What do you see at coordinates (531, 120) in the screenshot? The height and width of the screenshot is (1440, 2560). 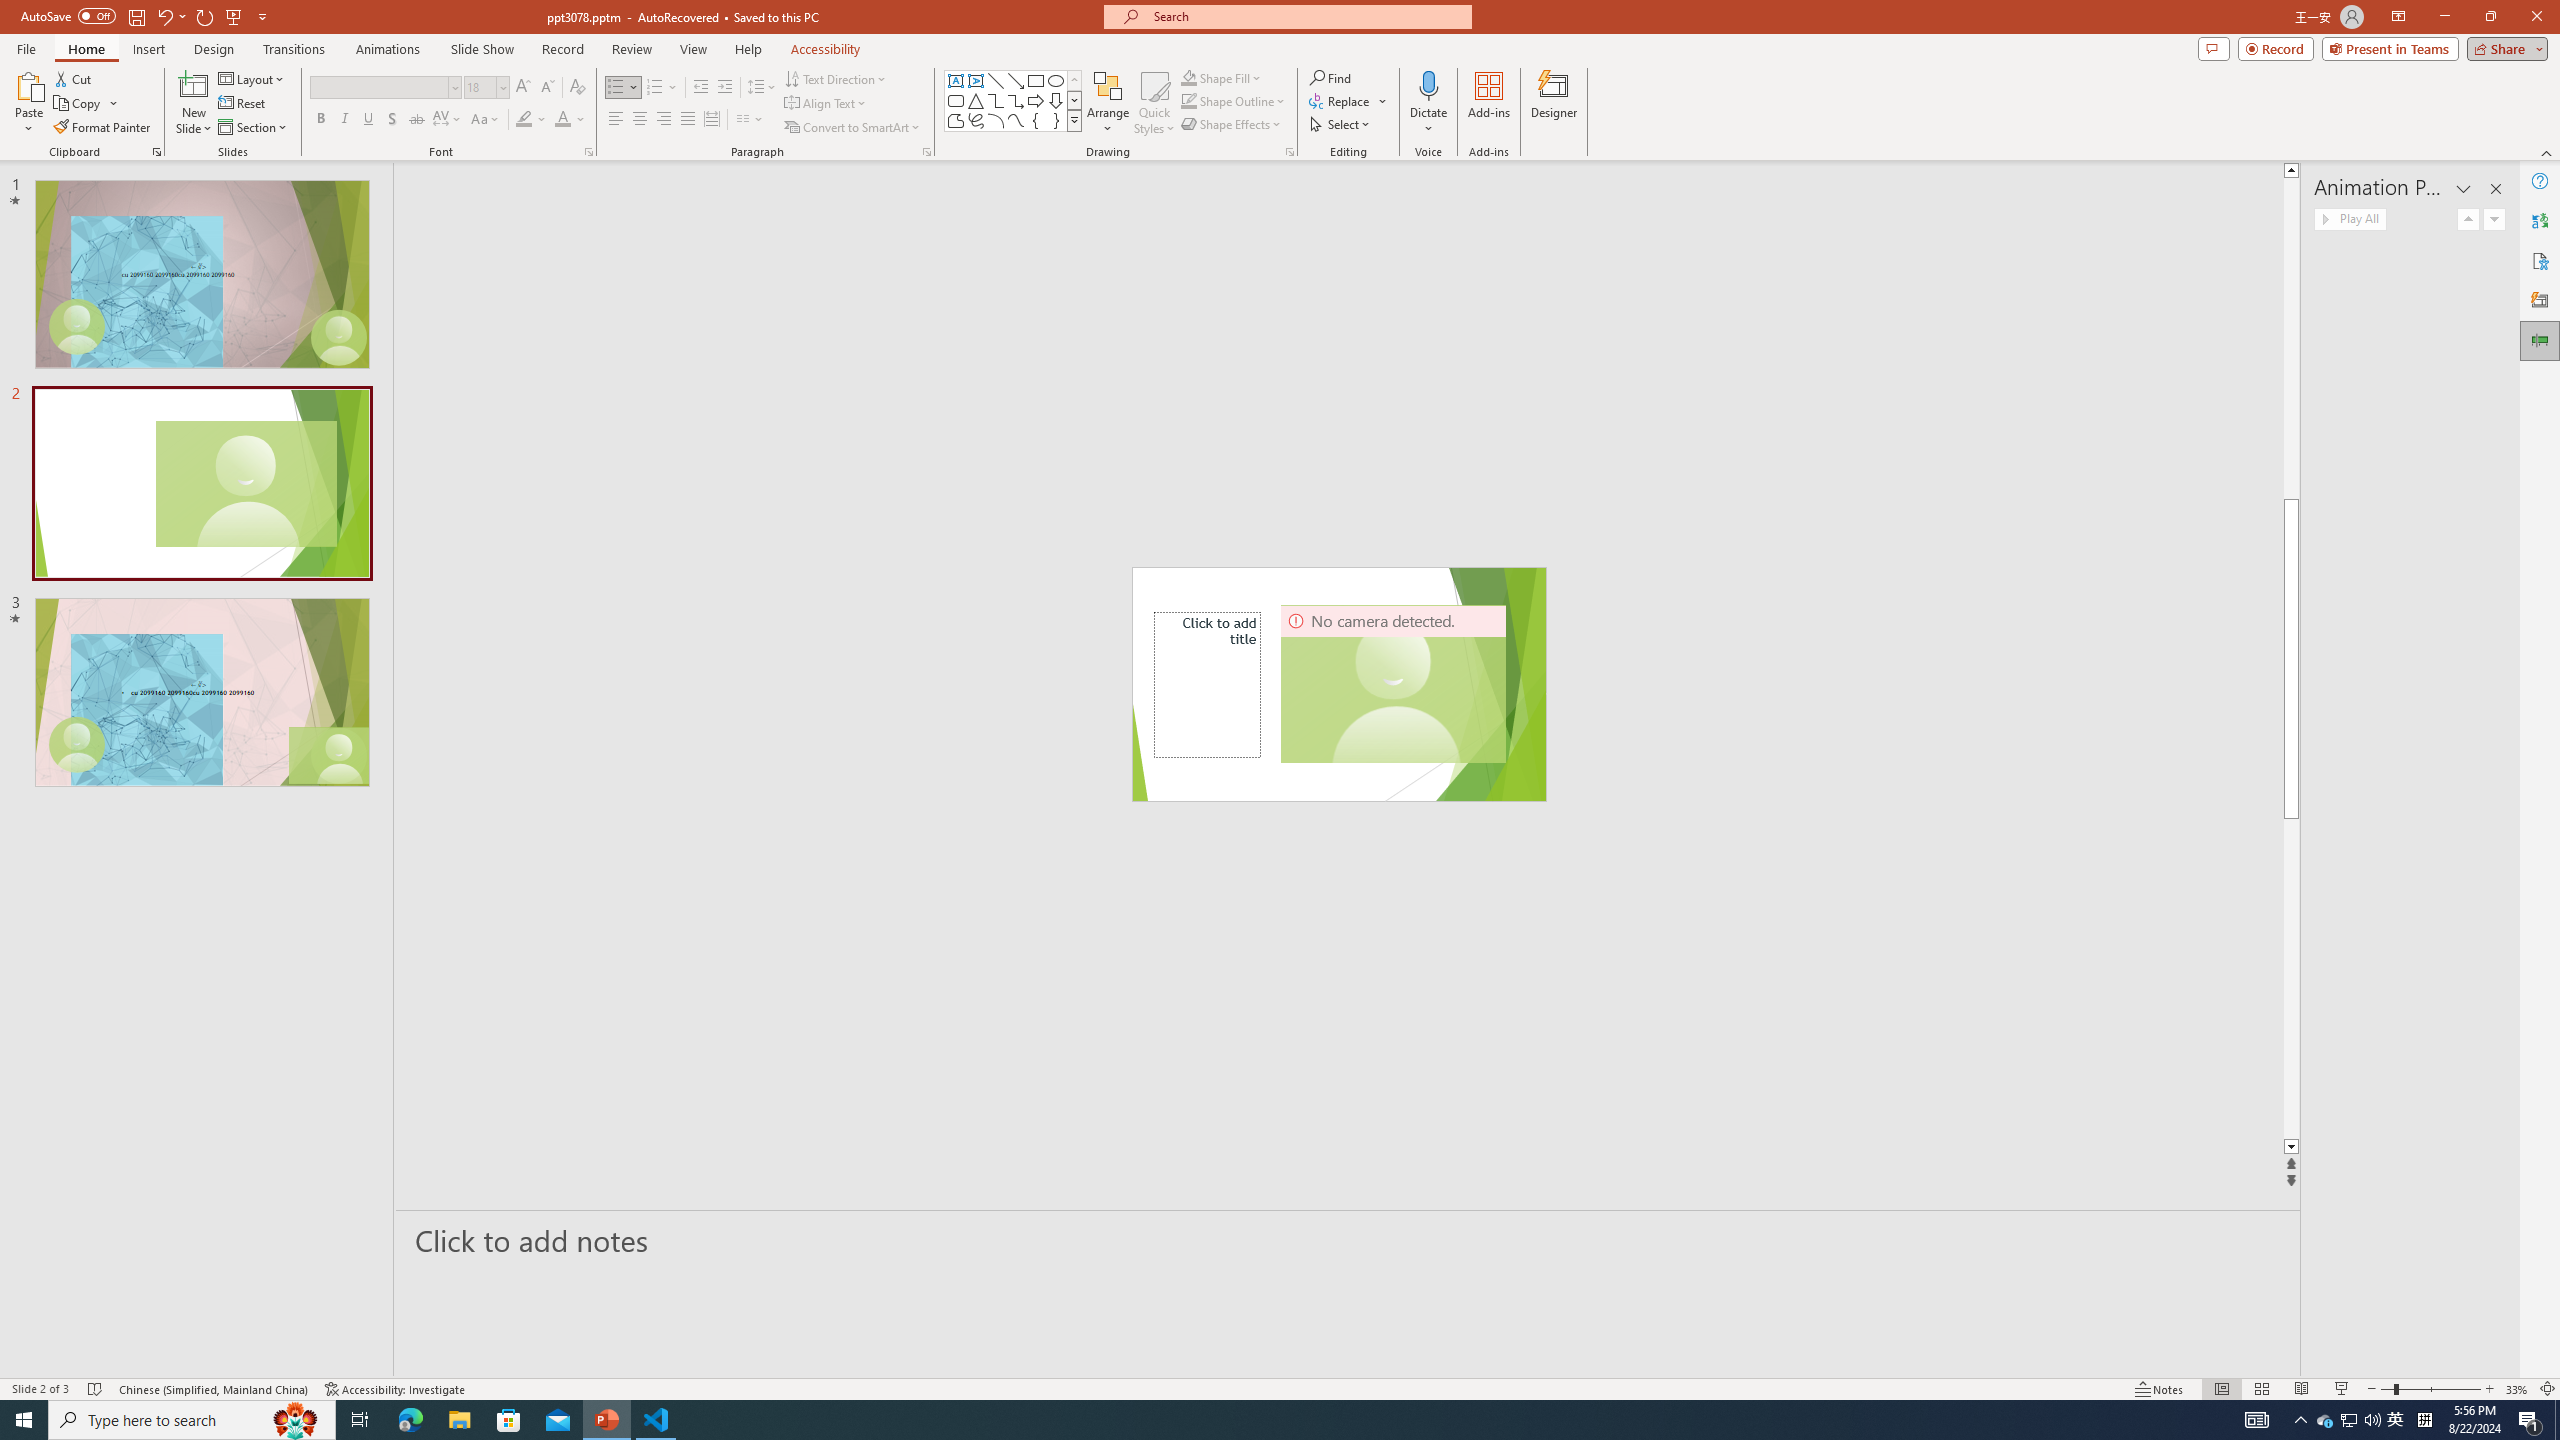 I see `Text Highlight Color` at bounding box center [531, 120].